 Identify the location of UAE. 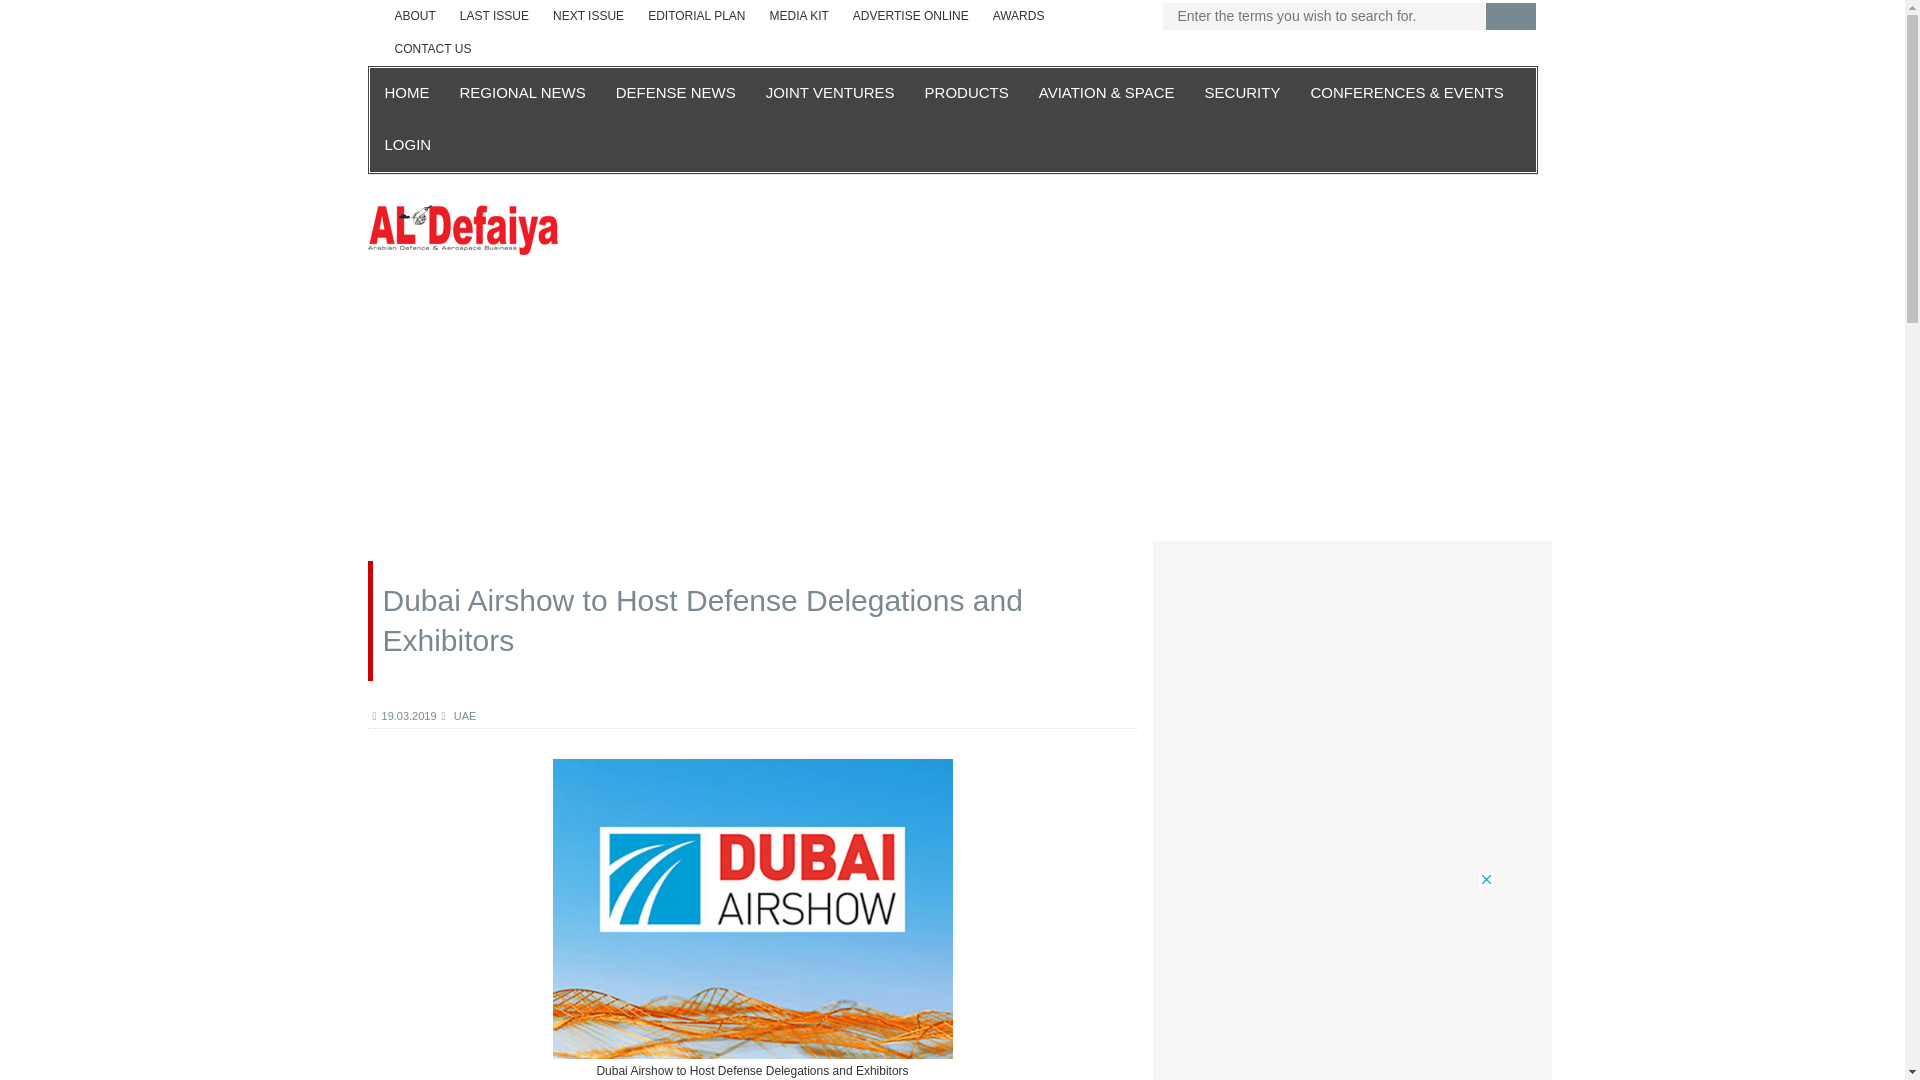
(458, 716).